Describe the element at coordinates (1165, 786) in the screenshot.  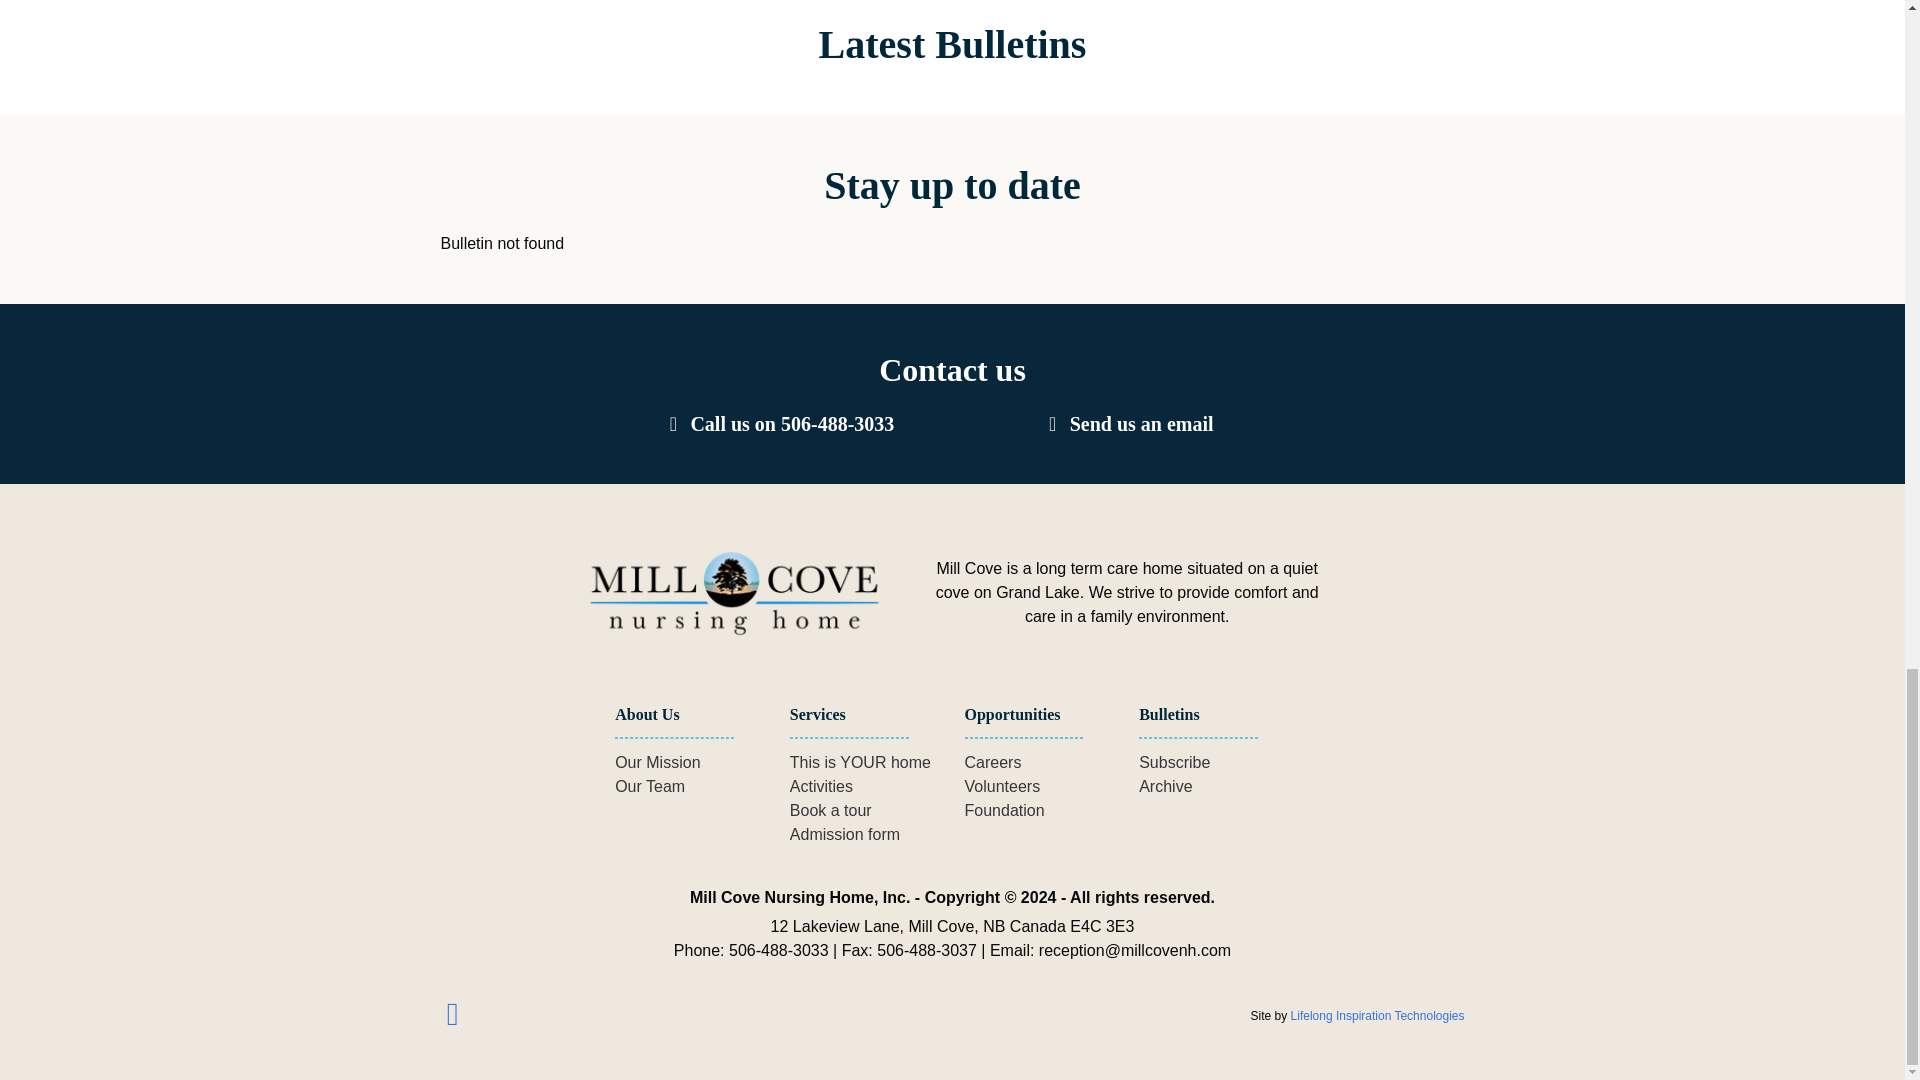
I see `Archive` at that location.